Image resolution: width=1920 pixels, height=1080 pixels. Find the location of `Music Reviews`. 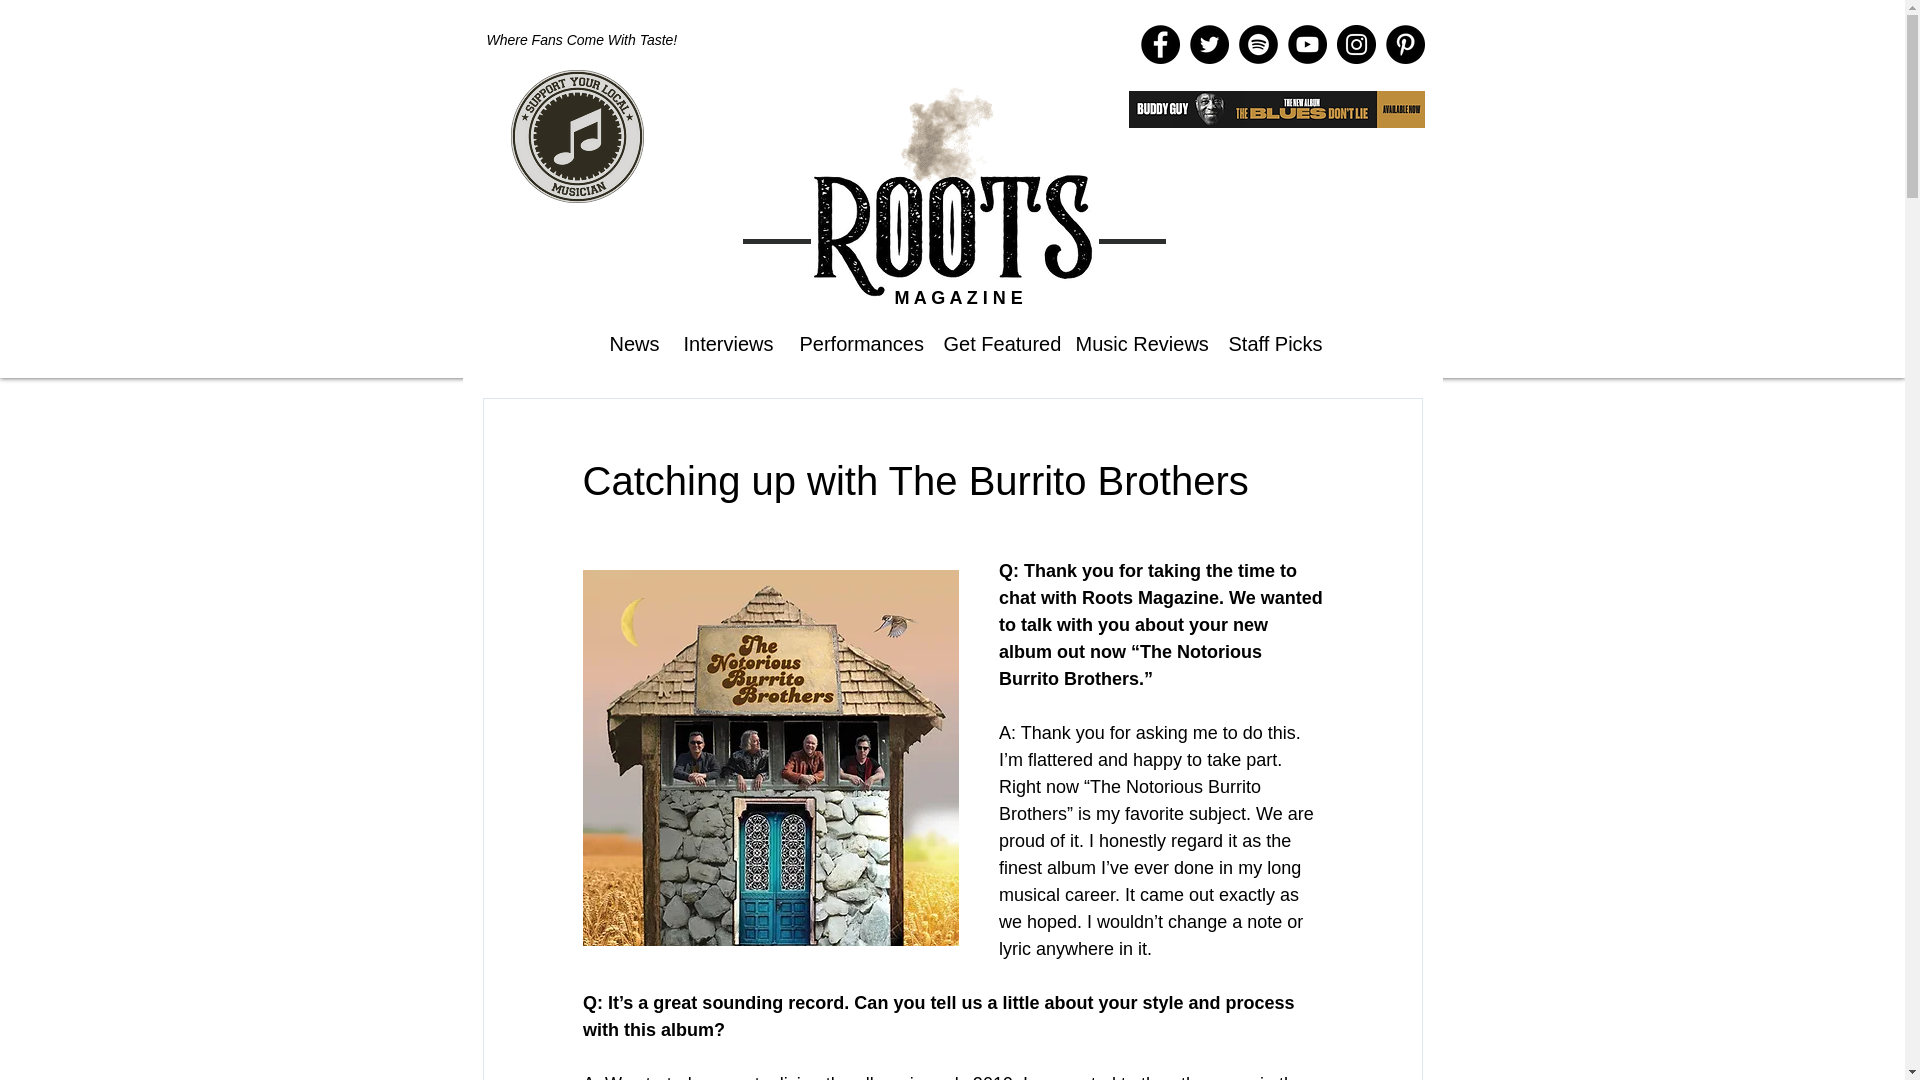

Music Reviews is located at coordinates (1136, 342).